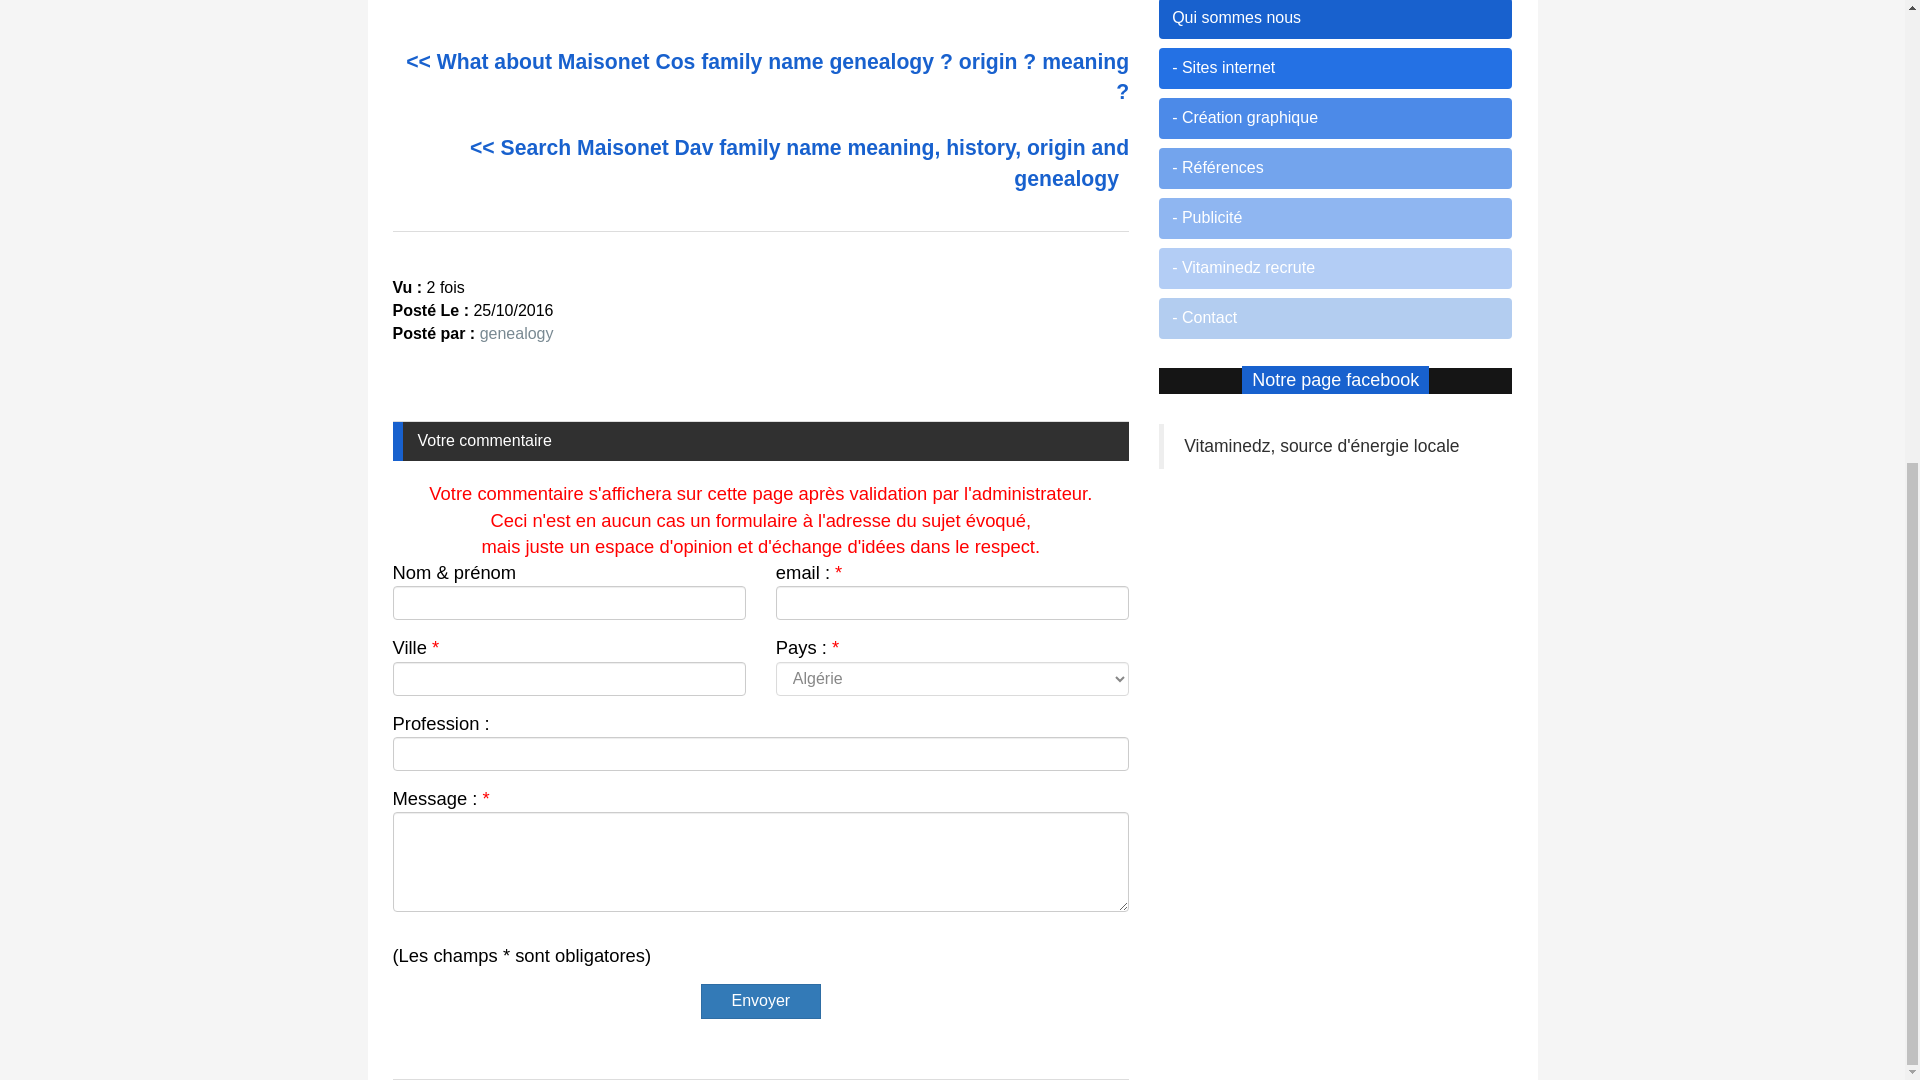 Image resolution: width=1920 pixels, height=1080 pixels. What do you see at coordinates (517, 334) in the screenshot?
I see `genealogy` at bounding box center [517, 334].